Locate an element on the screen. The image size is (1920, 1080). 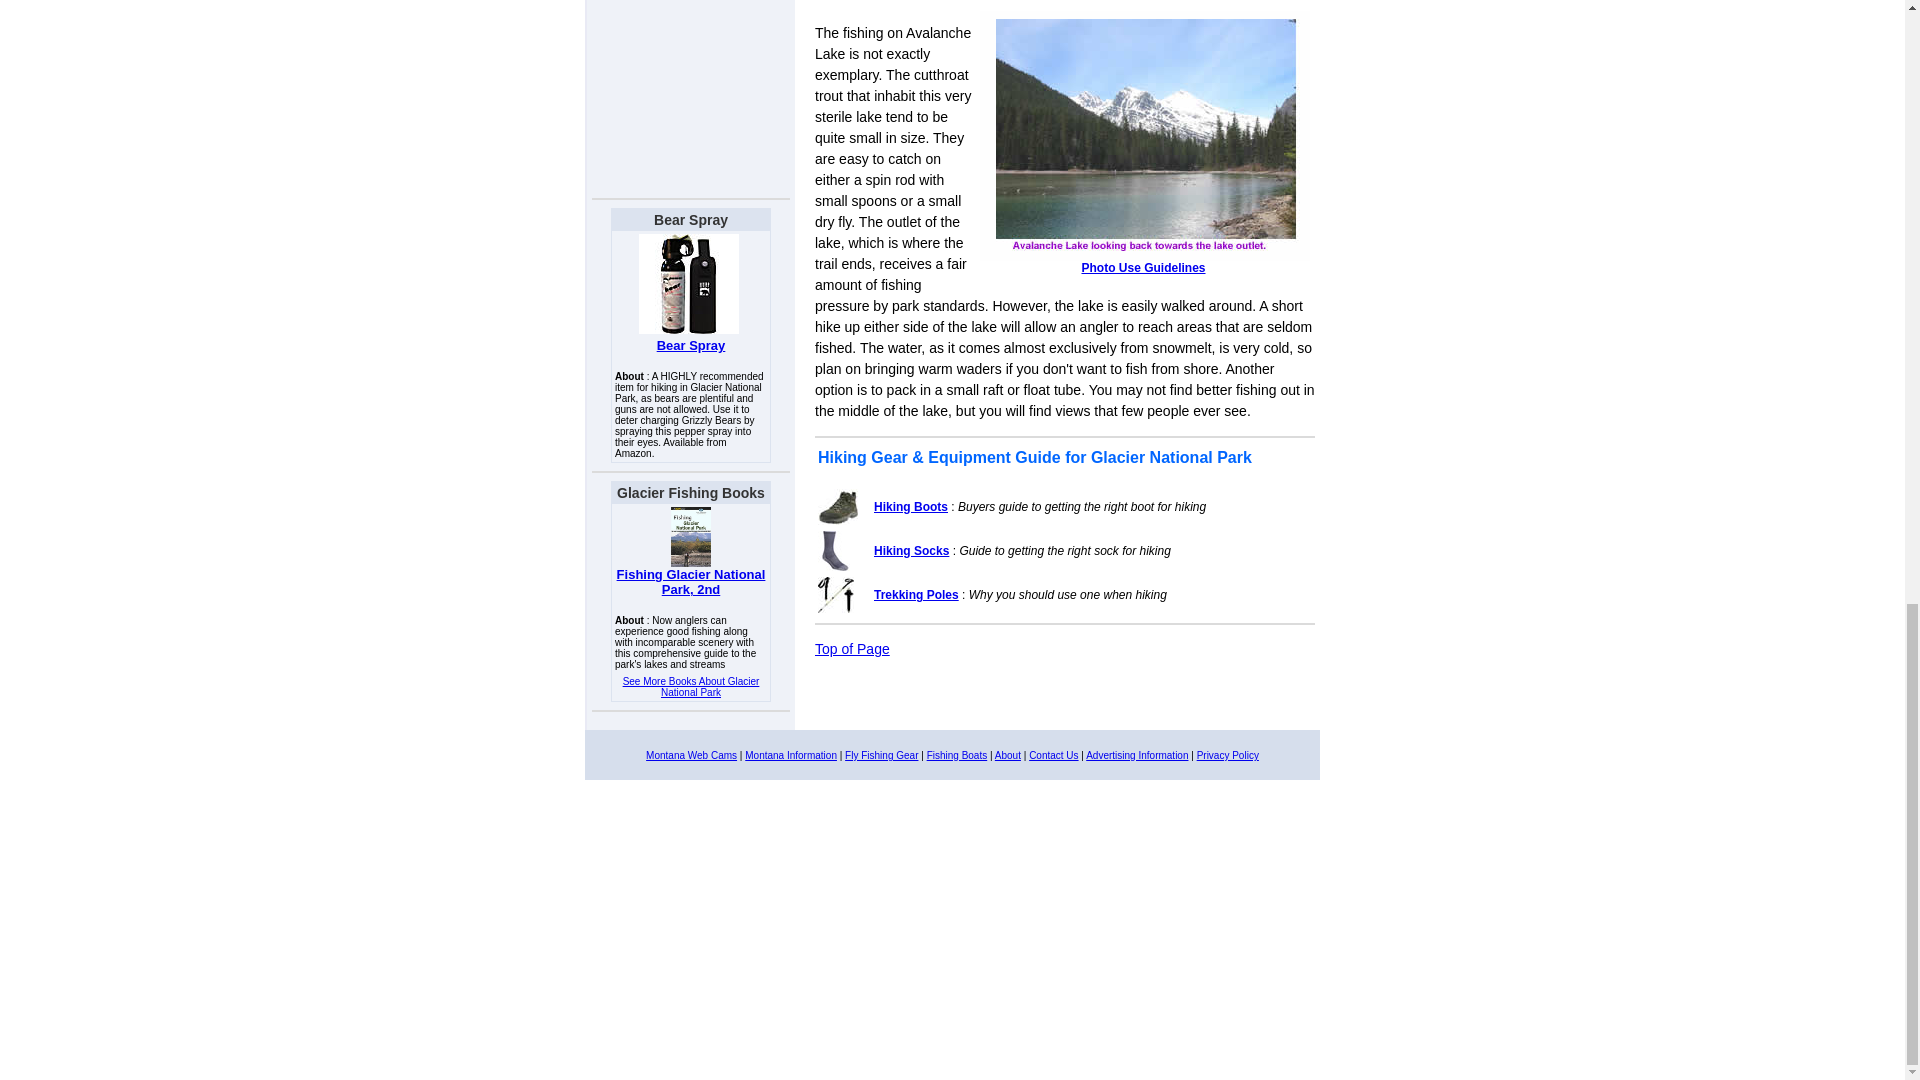
Trekking Poles is located at coordinates (916, 594).